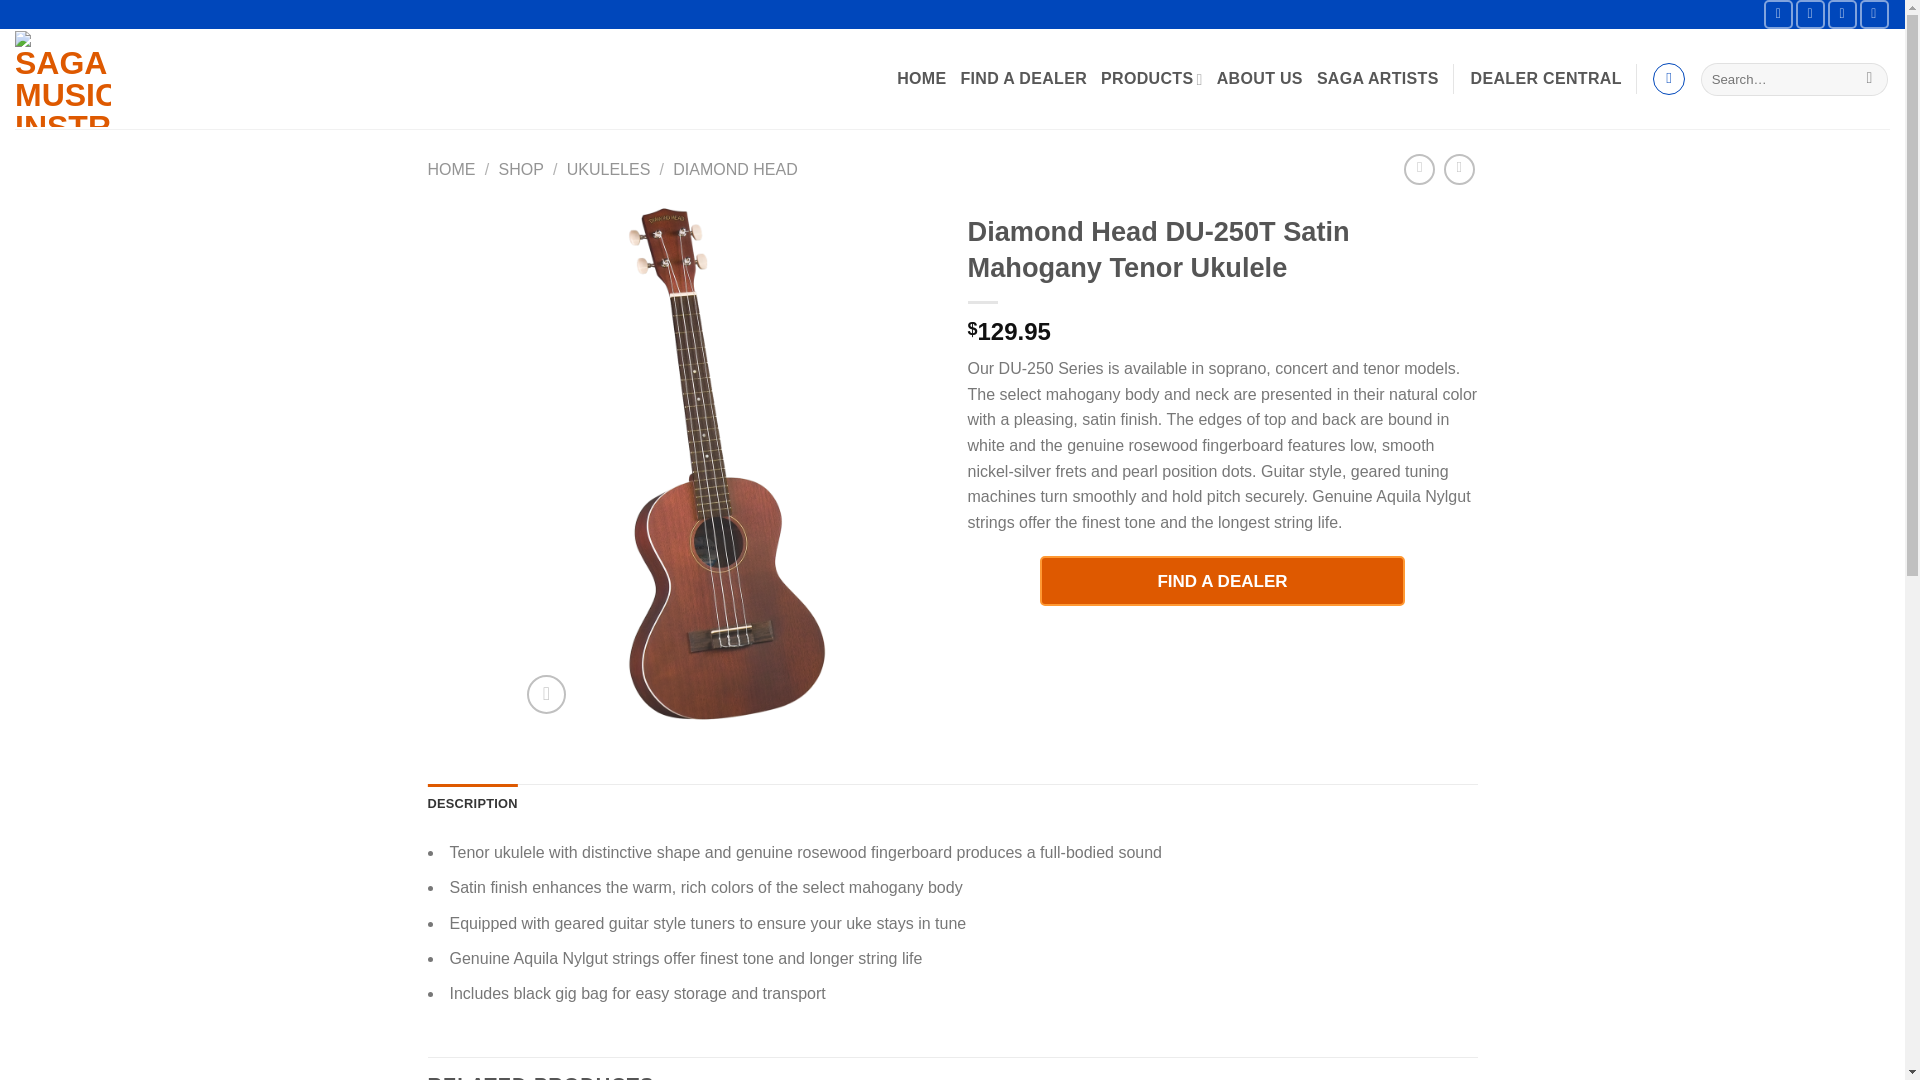 This screenshot has width=1920, height=1080. I want to click on Follow on Facebook, so click(1778, 14).